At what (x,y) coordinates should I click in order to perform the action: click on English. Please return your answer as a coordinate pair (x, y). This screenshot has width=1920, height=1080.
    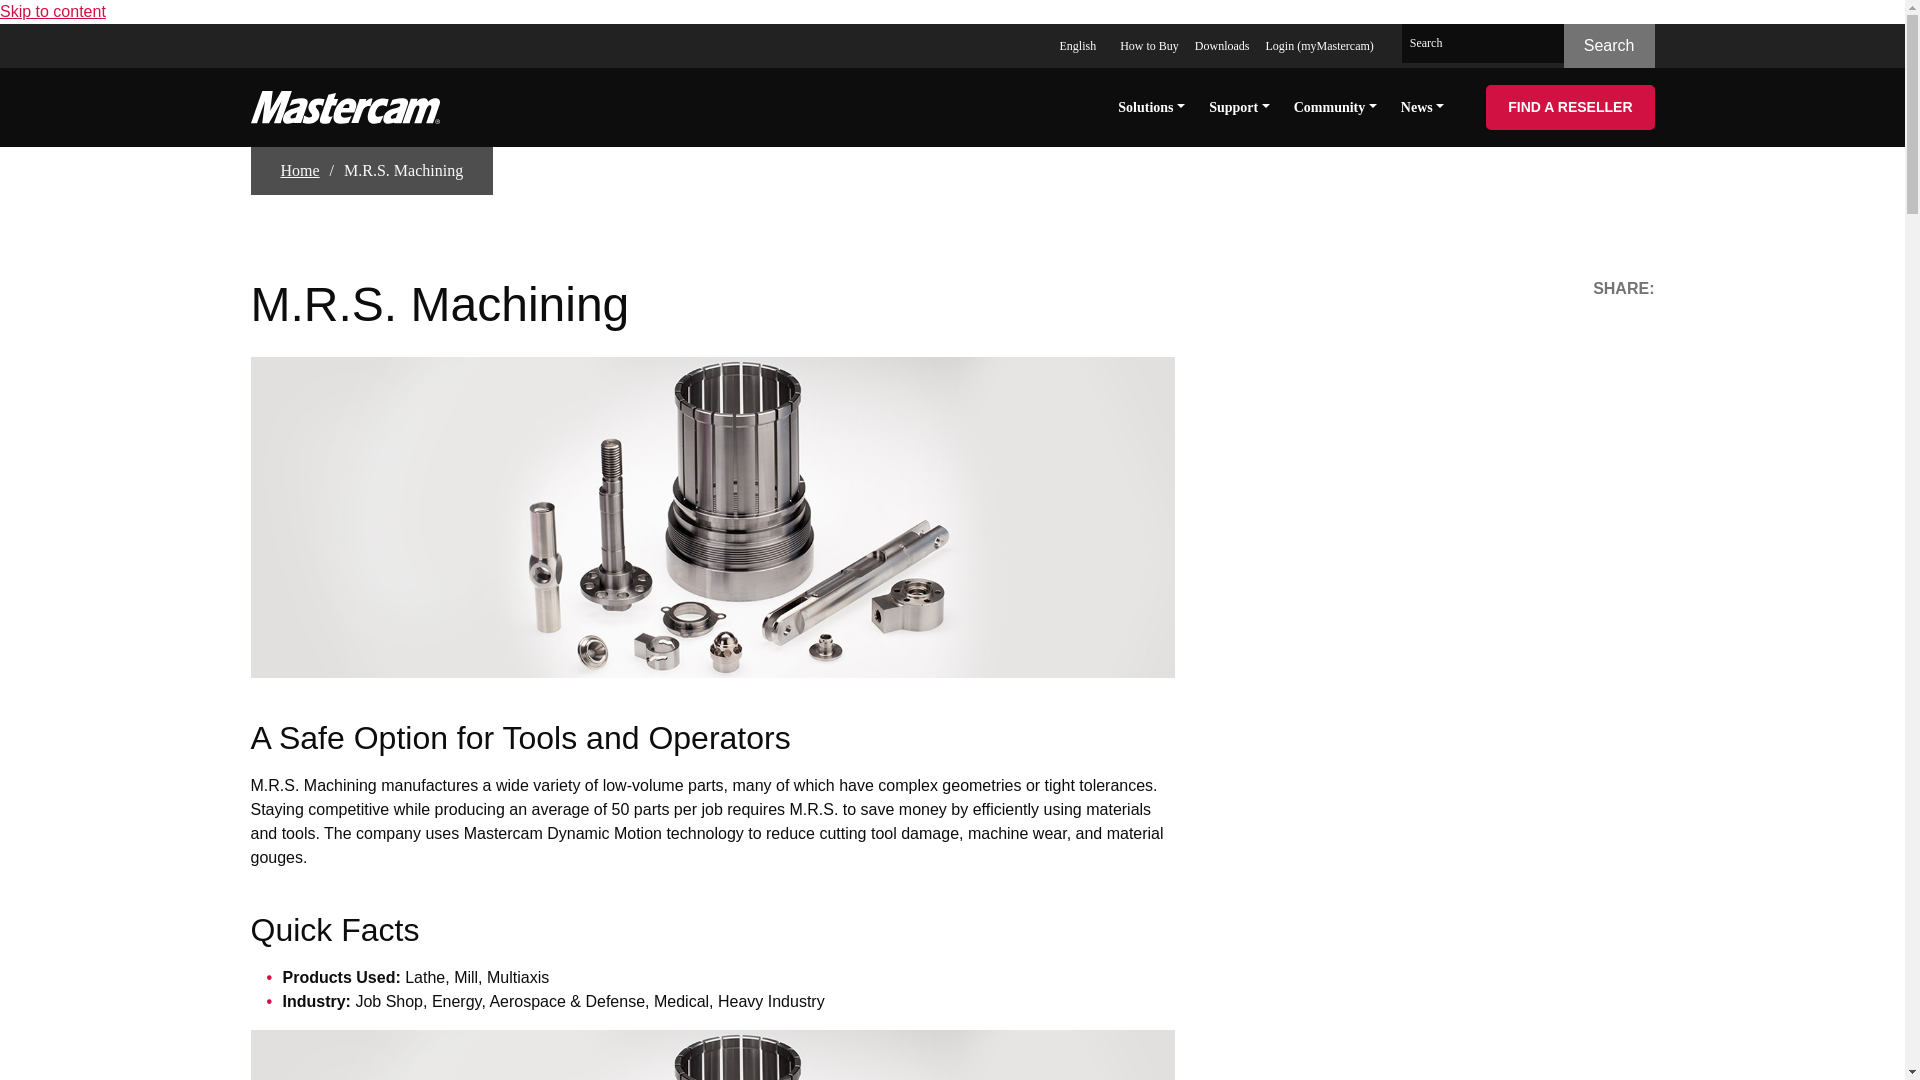
    Looking at the image, I should click on (1080, 44).